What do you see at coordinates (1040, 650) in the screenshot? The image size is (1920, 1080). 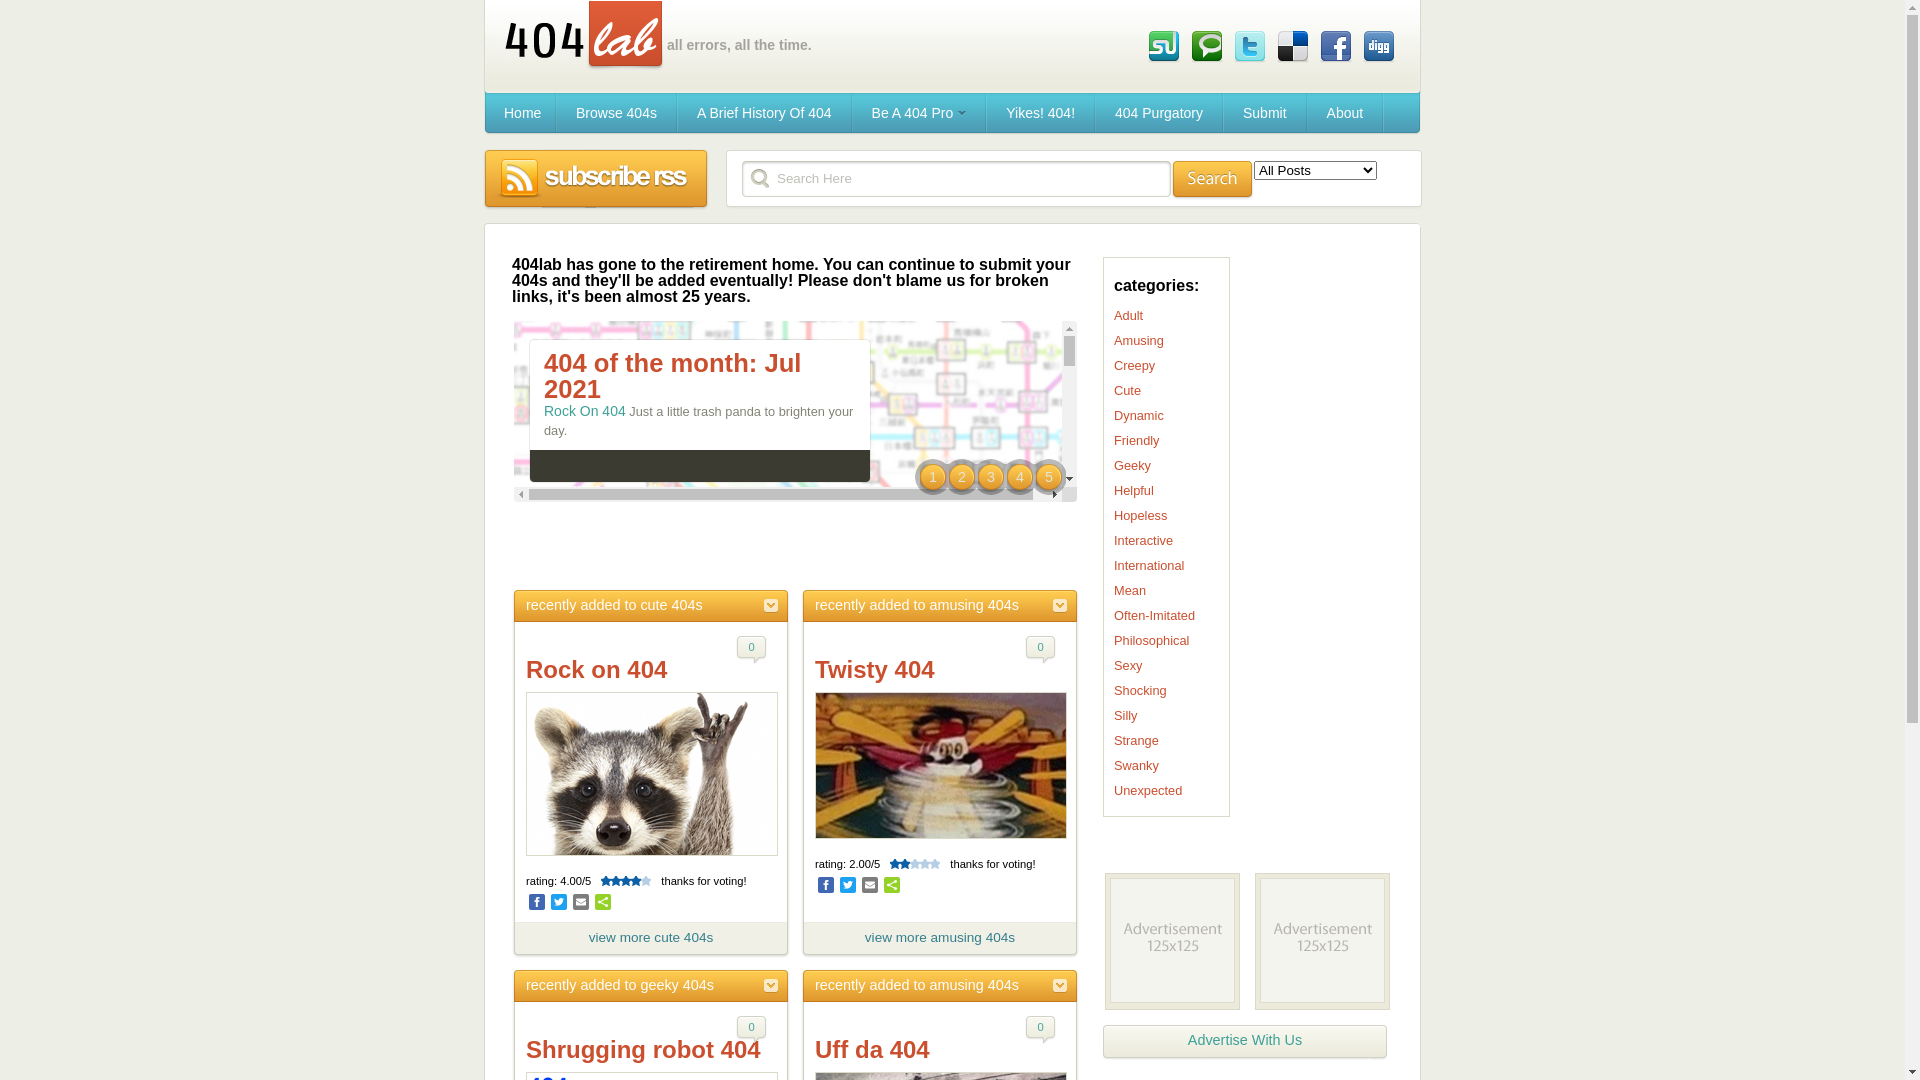 I see `0` at bounding box center [1040, 650].